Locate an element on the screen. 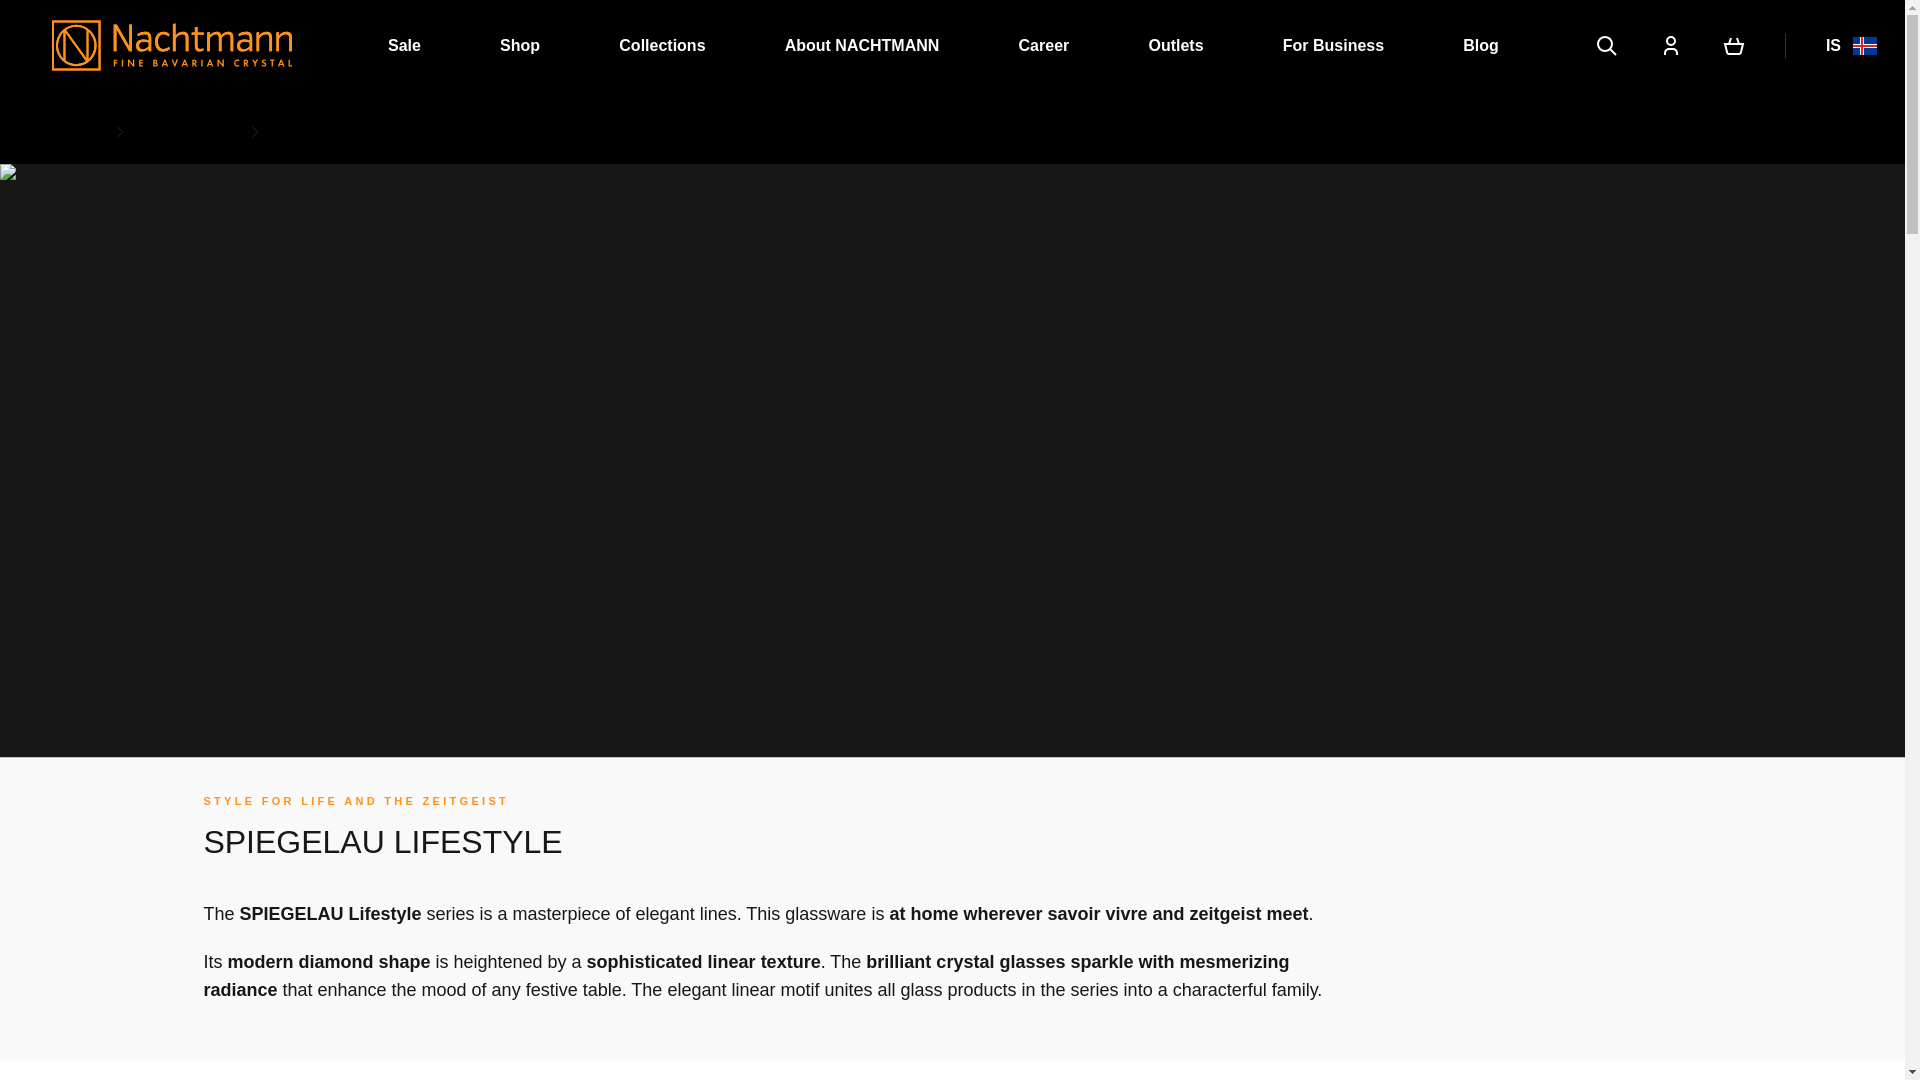 The image size is (1920, 1080). Career is located at coordinates (1044, 45).